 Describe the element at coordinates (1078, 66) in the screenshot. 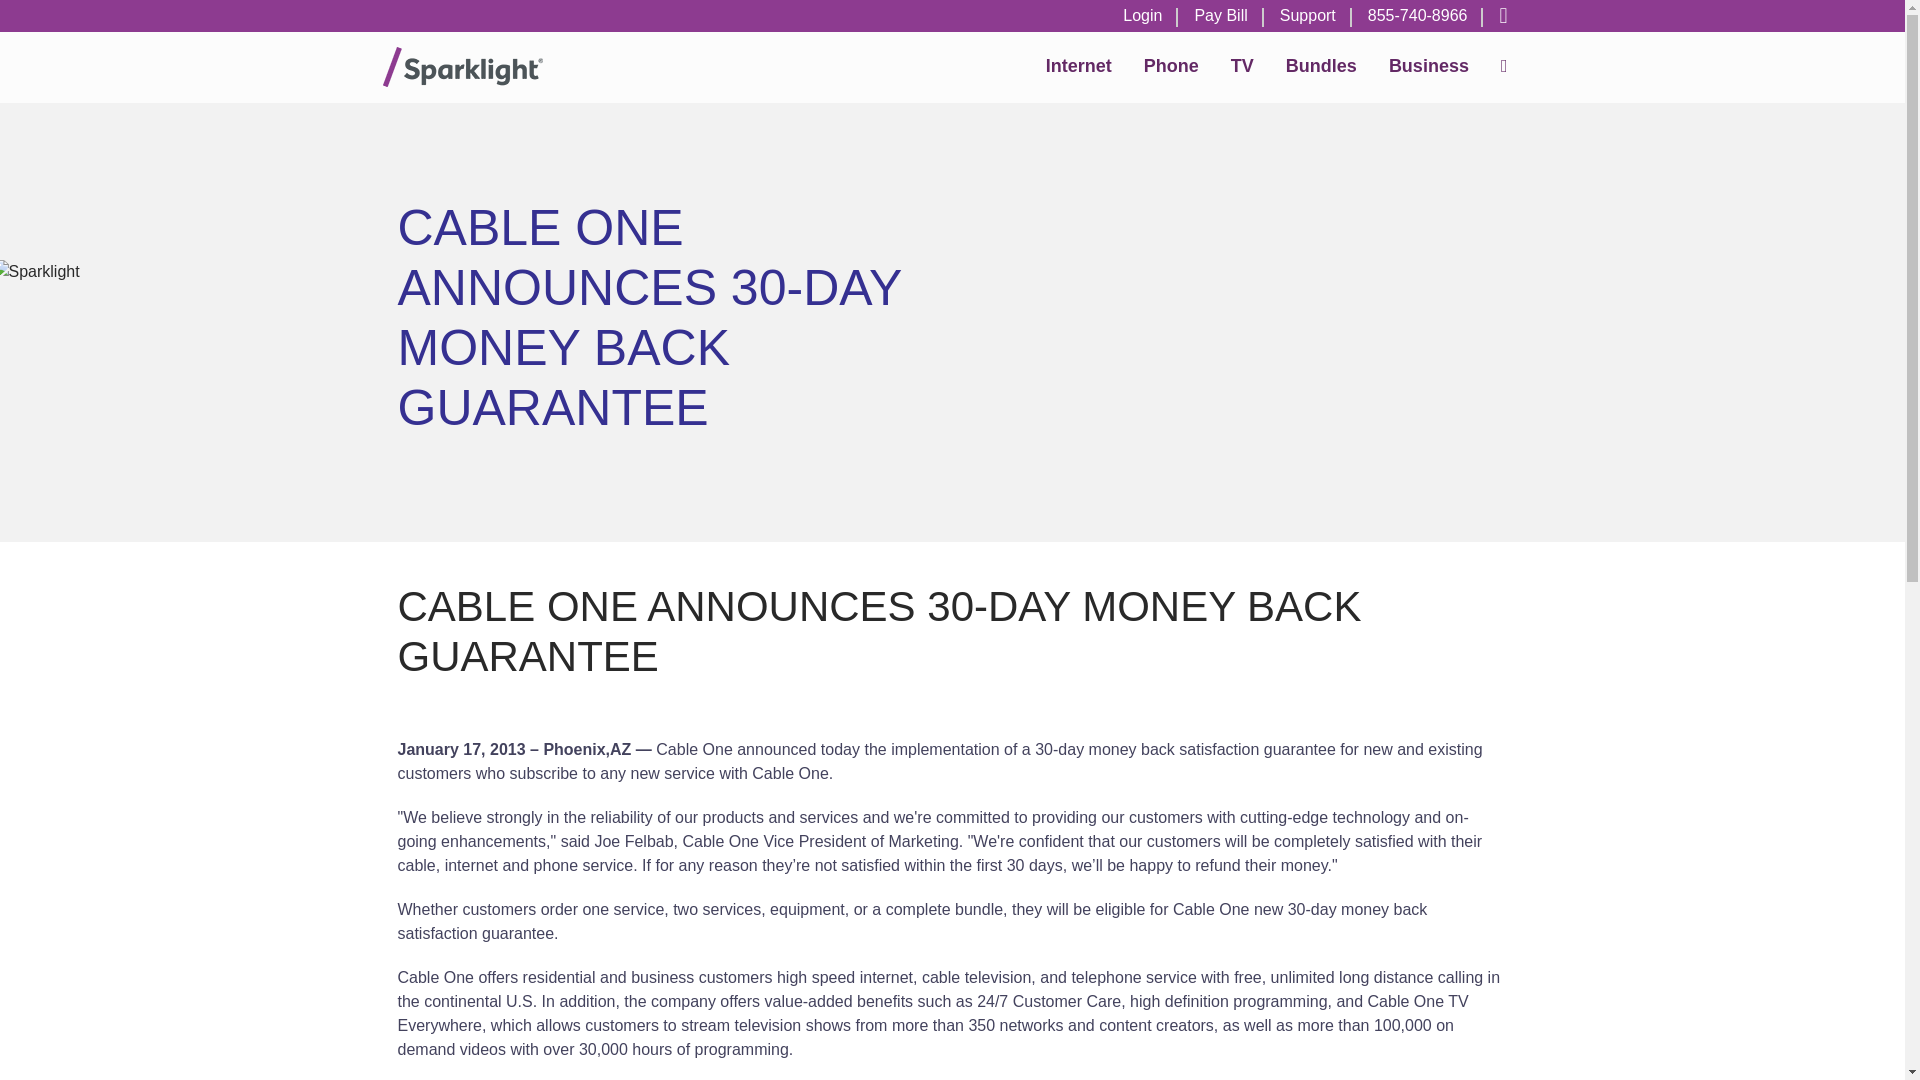

I see `Internet` at that location.